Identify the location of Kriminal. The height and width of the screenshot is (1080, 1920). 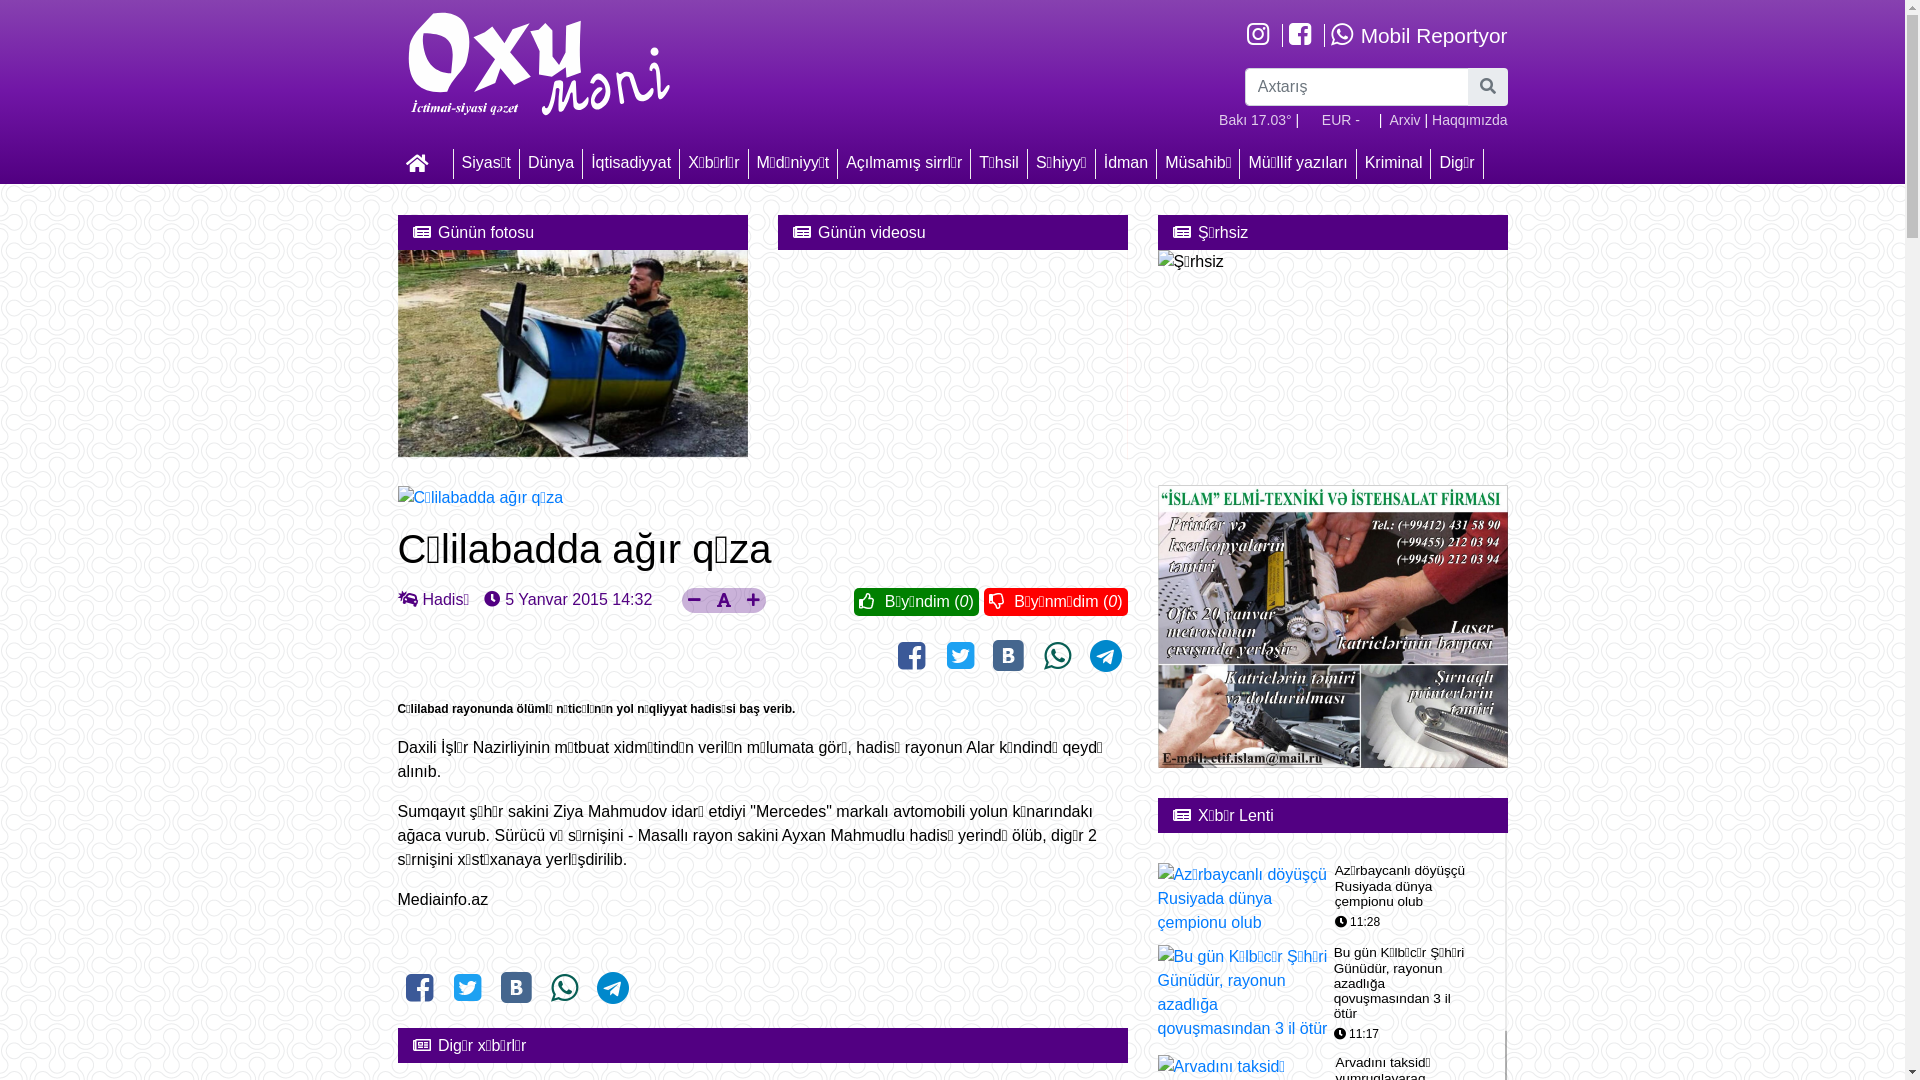
(1394, 162).